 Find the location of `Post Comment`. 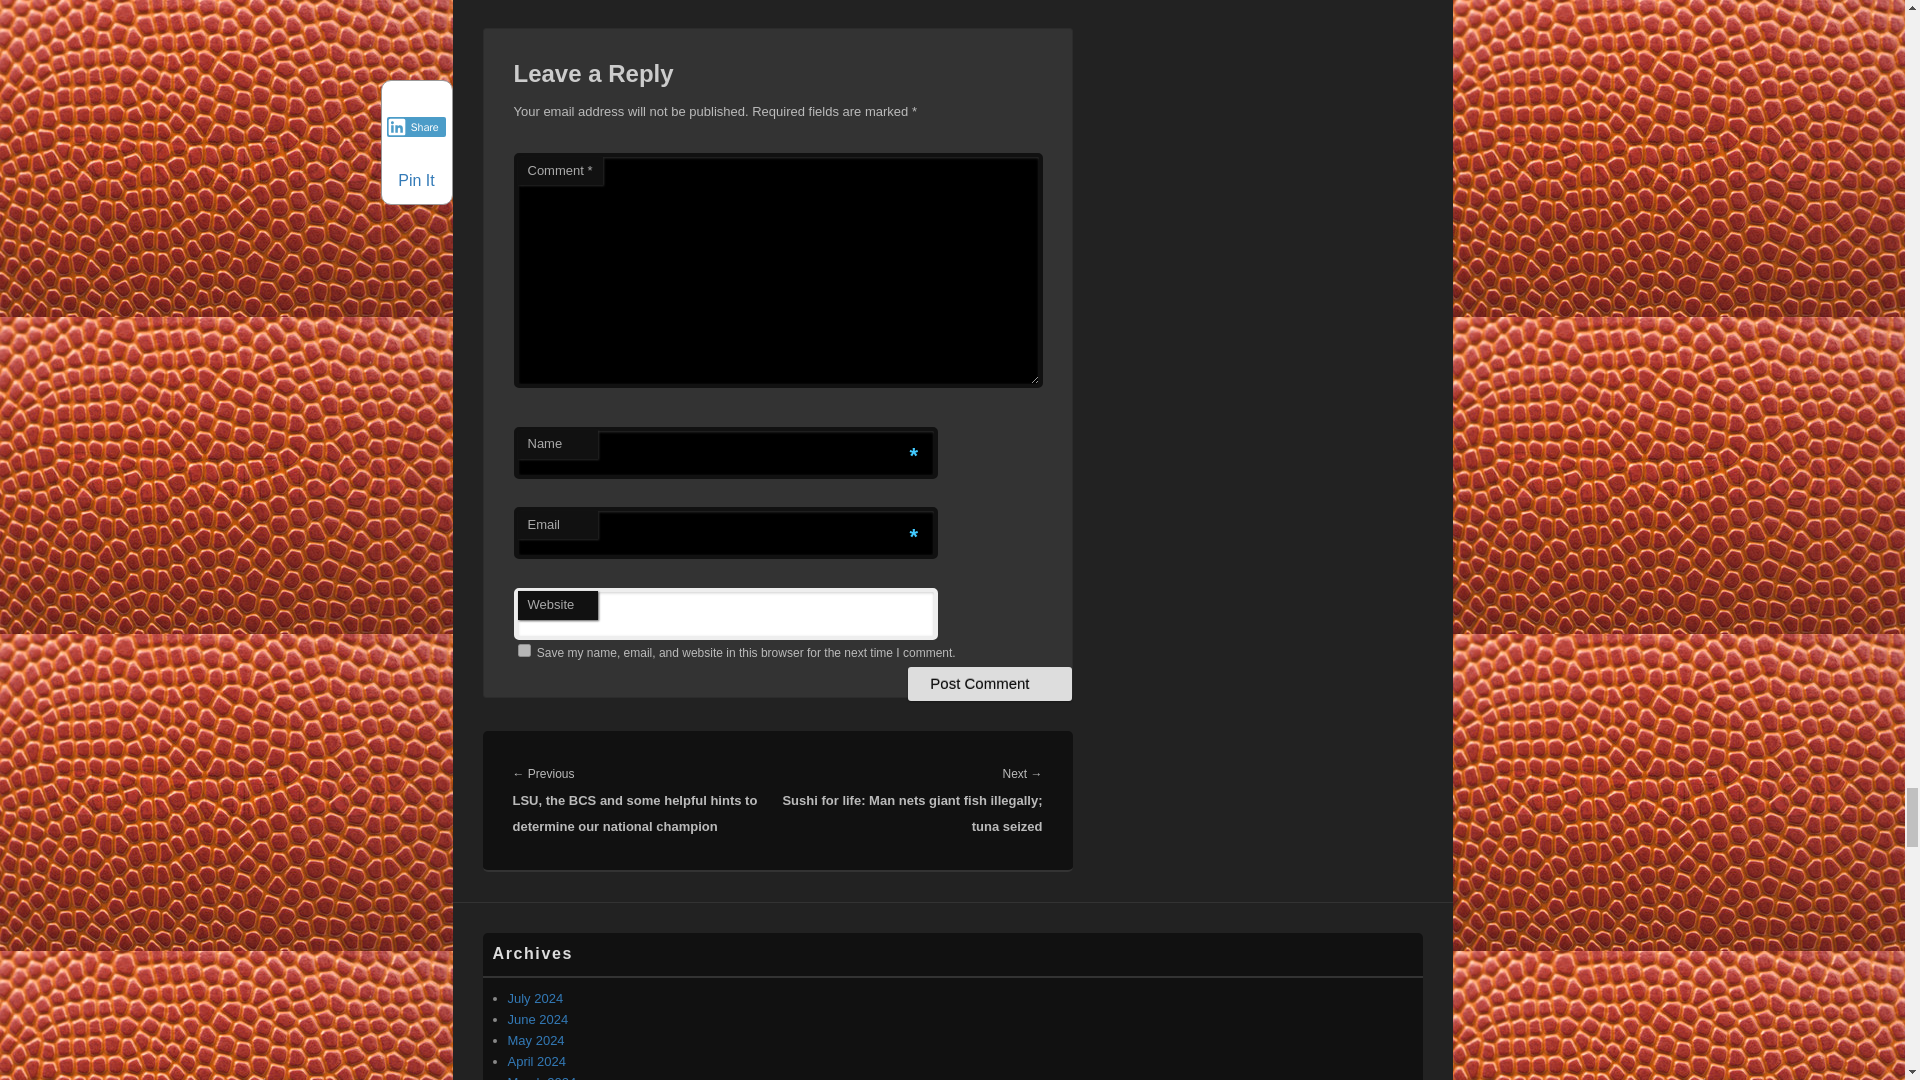

Post Comment is located at coordinates (990, 684).